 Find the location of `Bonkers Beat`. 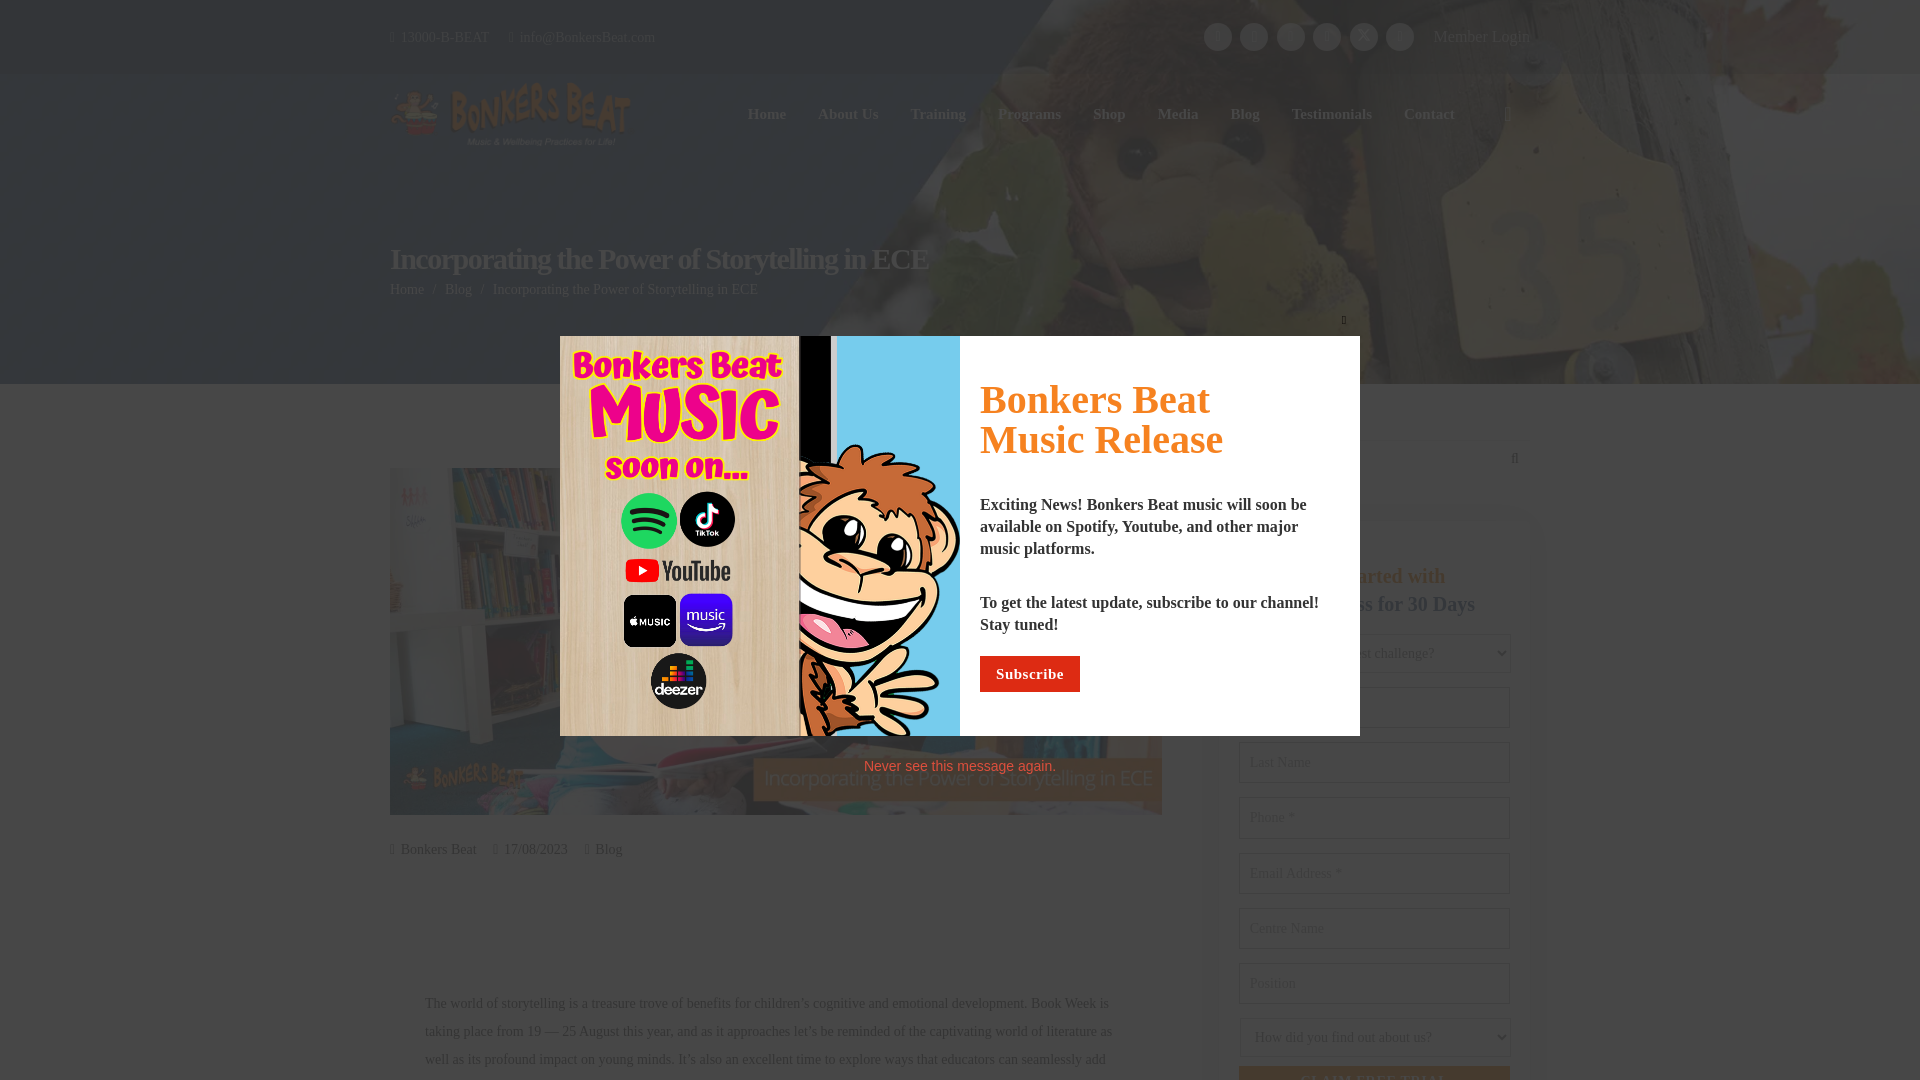

Bonkers Beat is located at coordinates (438, 850).